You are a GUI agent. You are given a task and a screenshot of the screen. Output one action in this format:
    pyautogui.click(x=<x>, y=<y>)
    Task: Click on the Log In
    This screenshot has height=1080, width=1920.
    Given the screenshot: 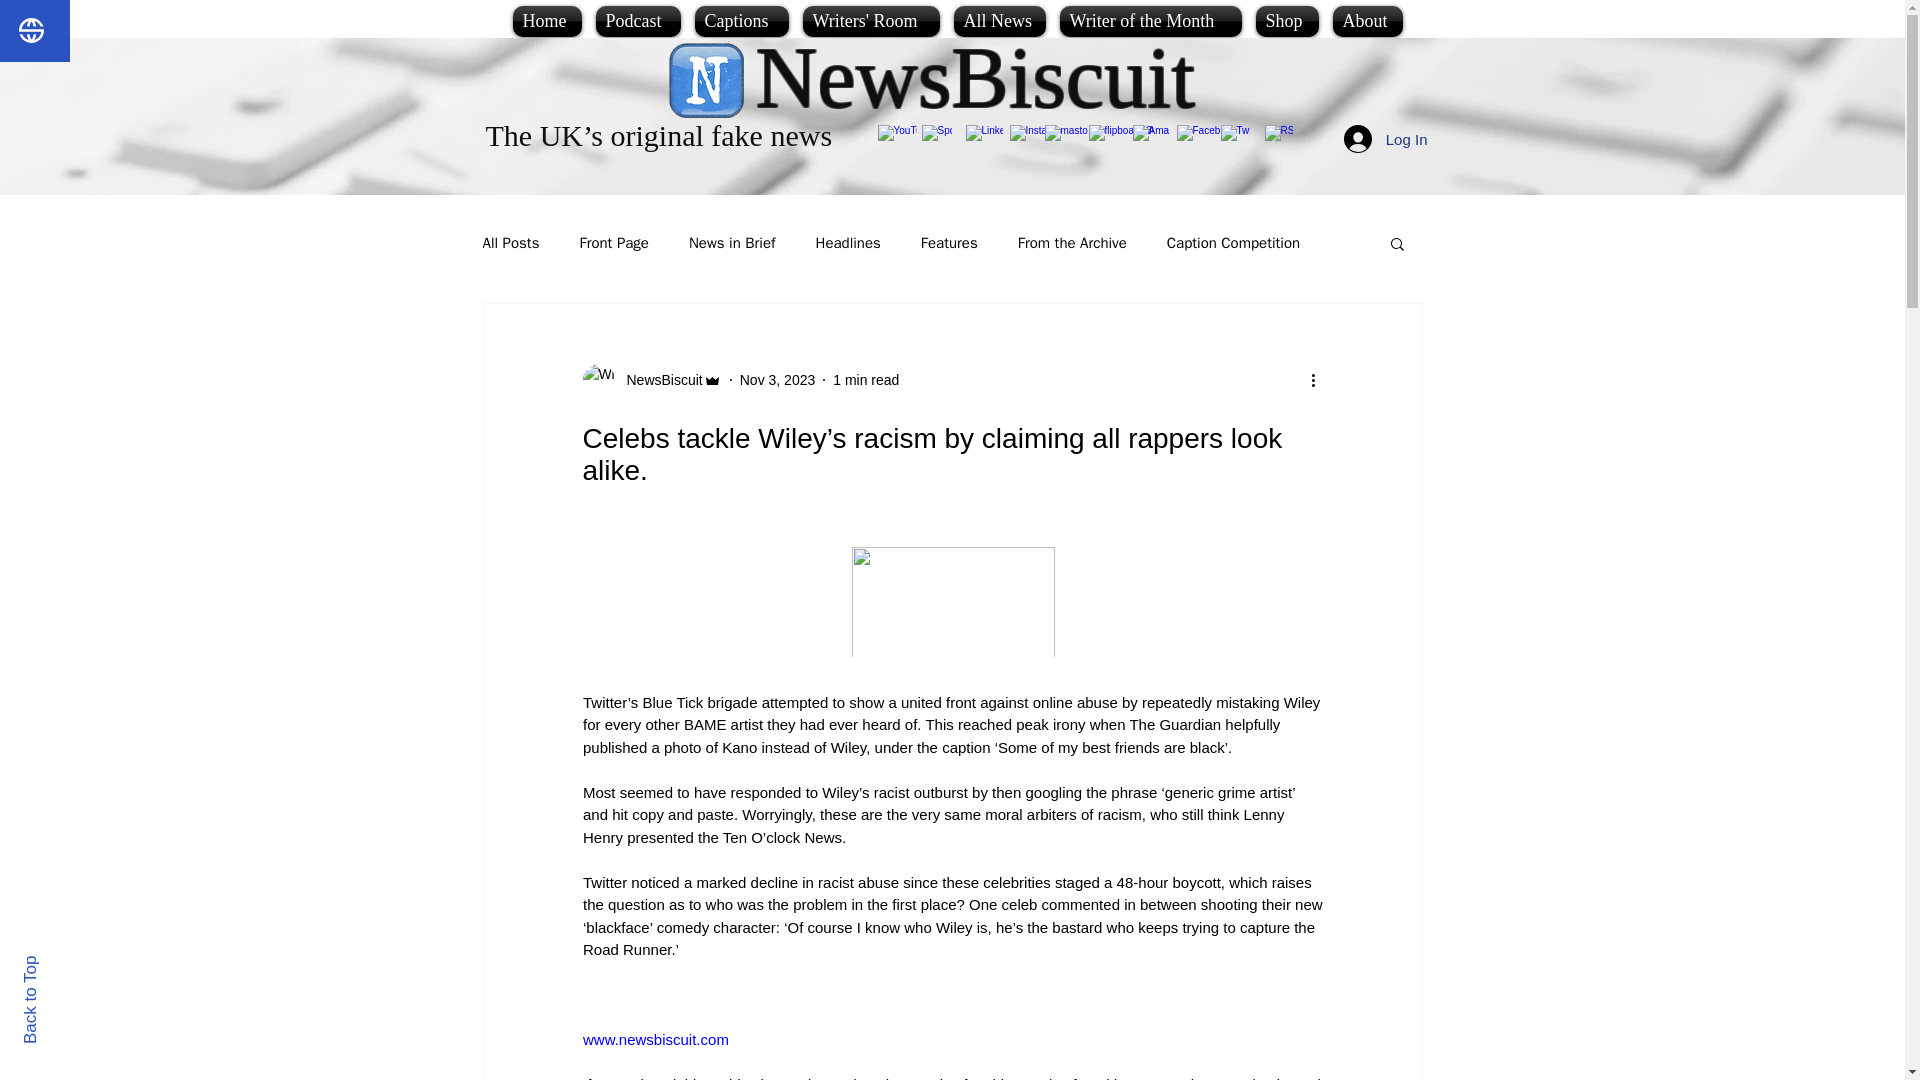 What is the action you would take?
    pyautogui.click(x=1386, y=138)
    